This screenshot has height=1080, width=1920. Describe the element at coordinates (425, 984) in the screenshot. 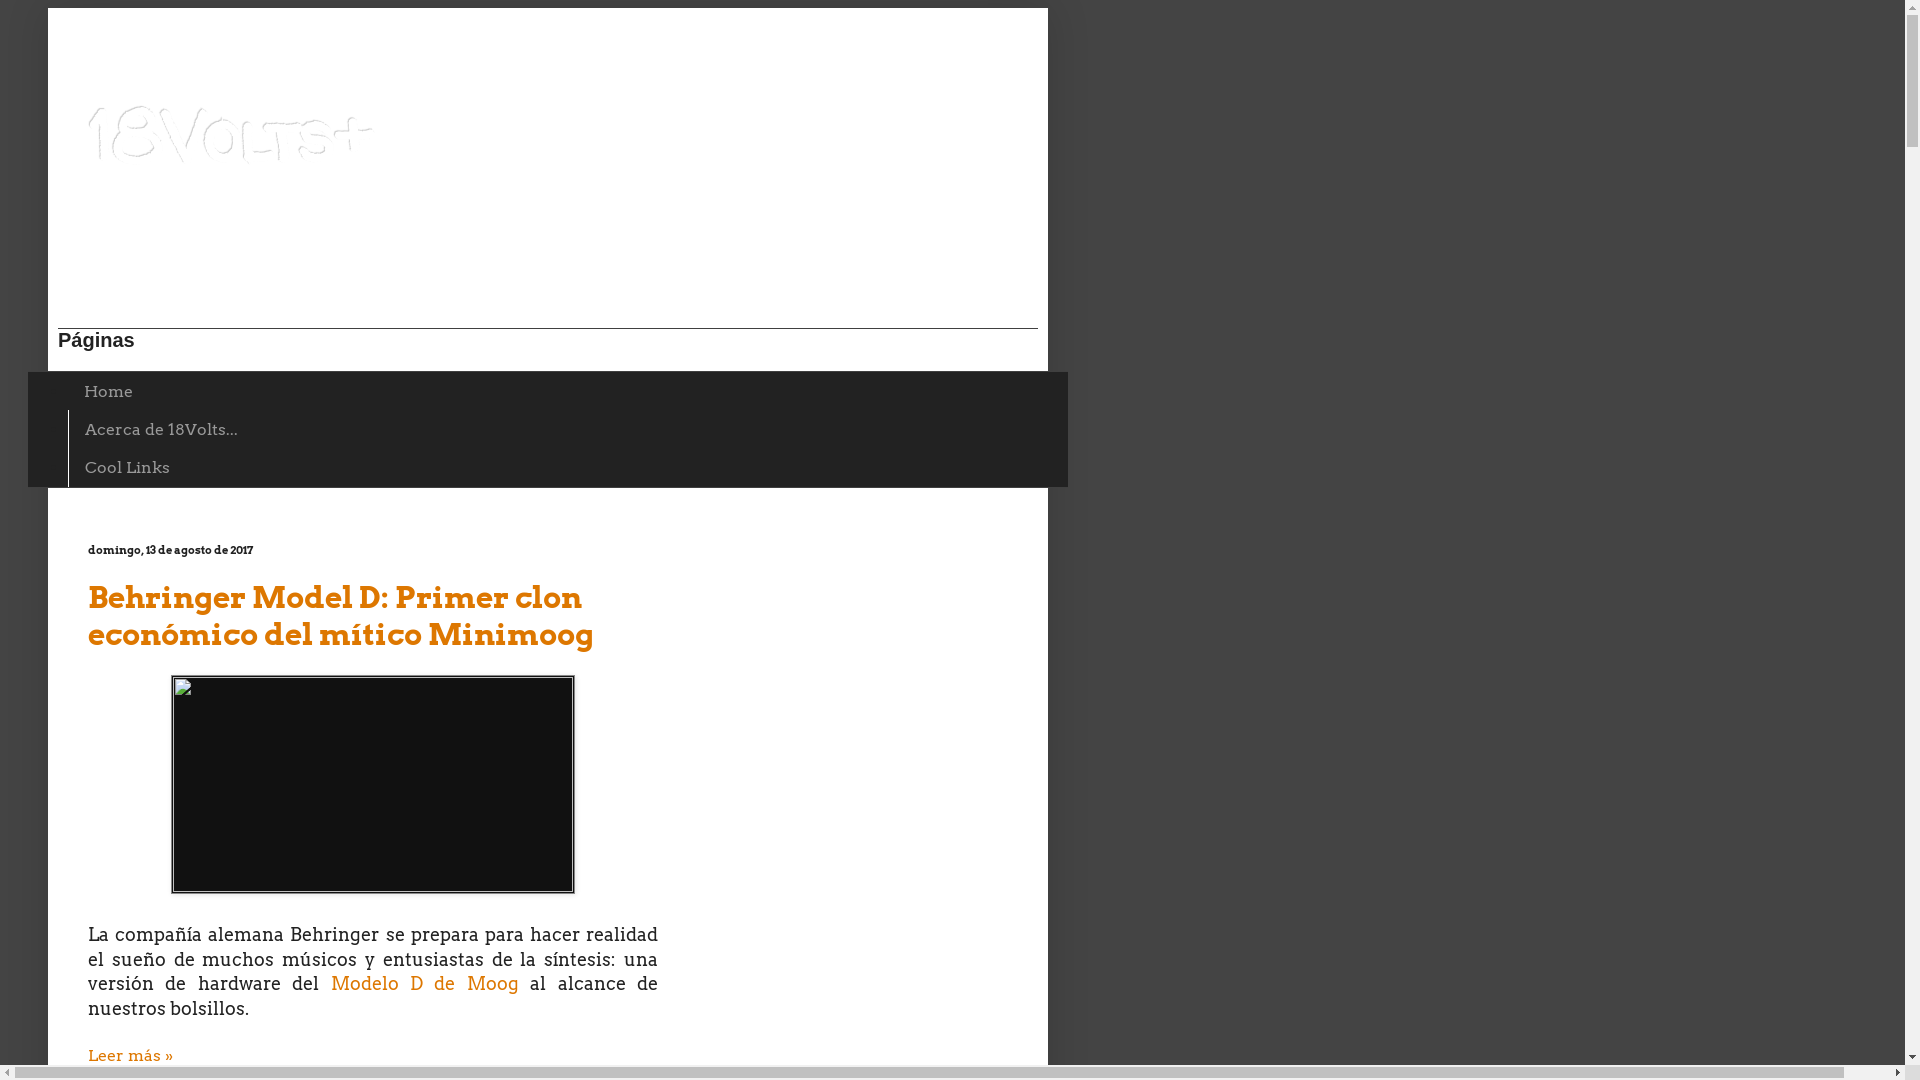

I see `Modelo D de Moog` at that location.